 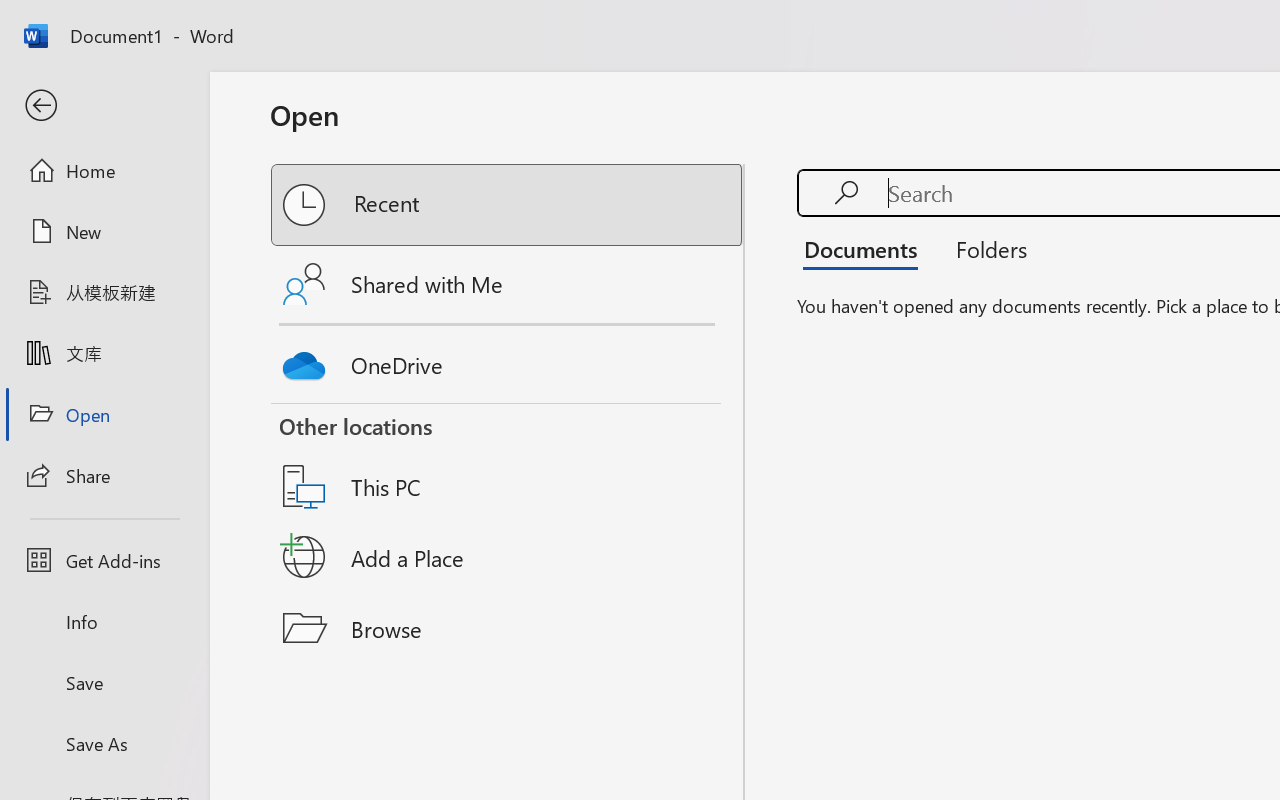 I want to click on Info, so click(x=104, y=622).